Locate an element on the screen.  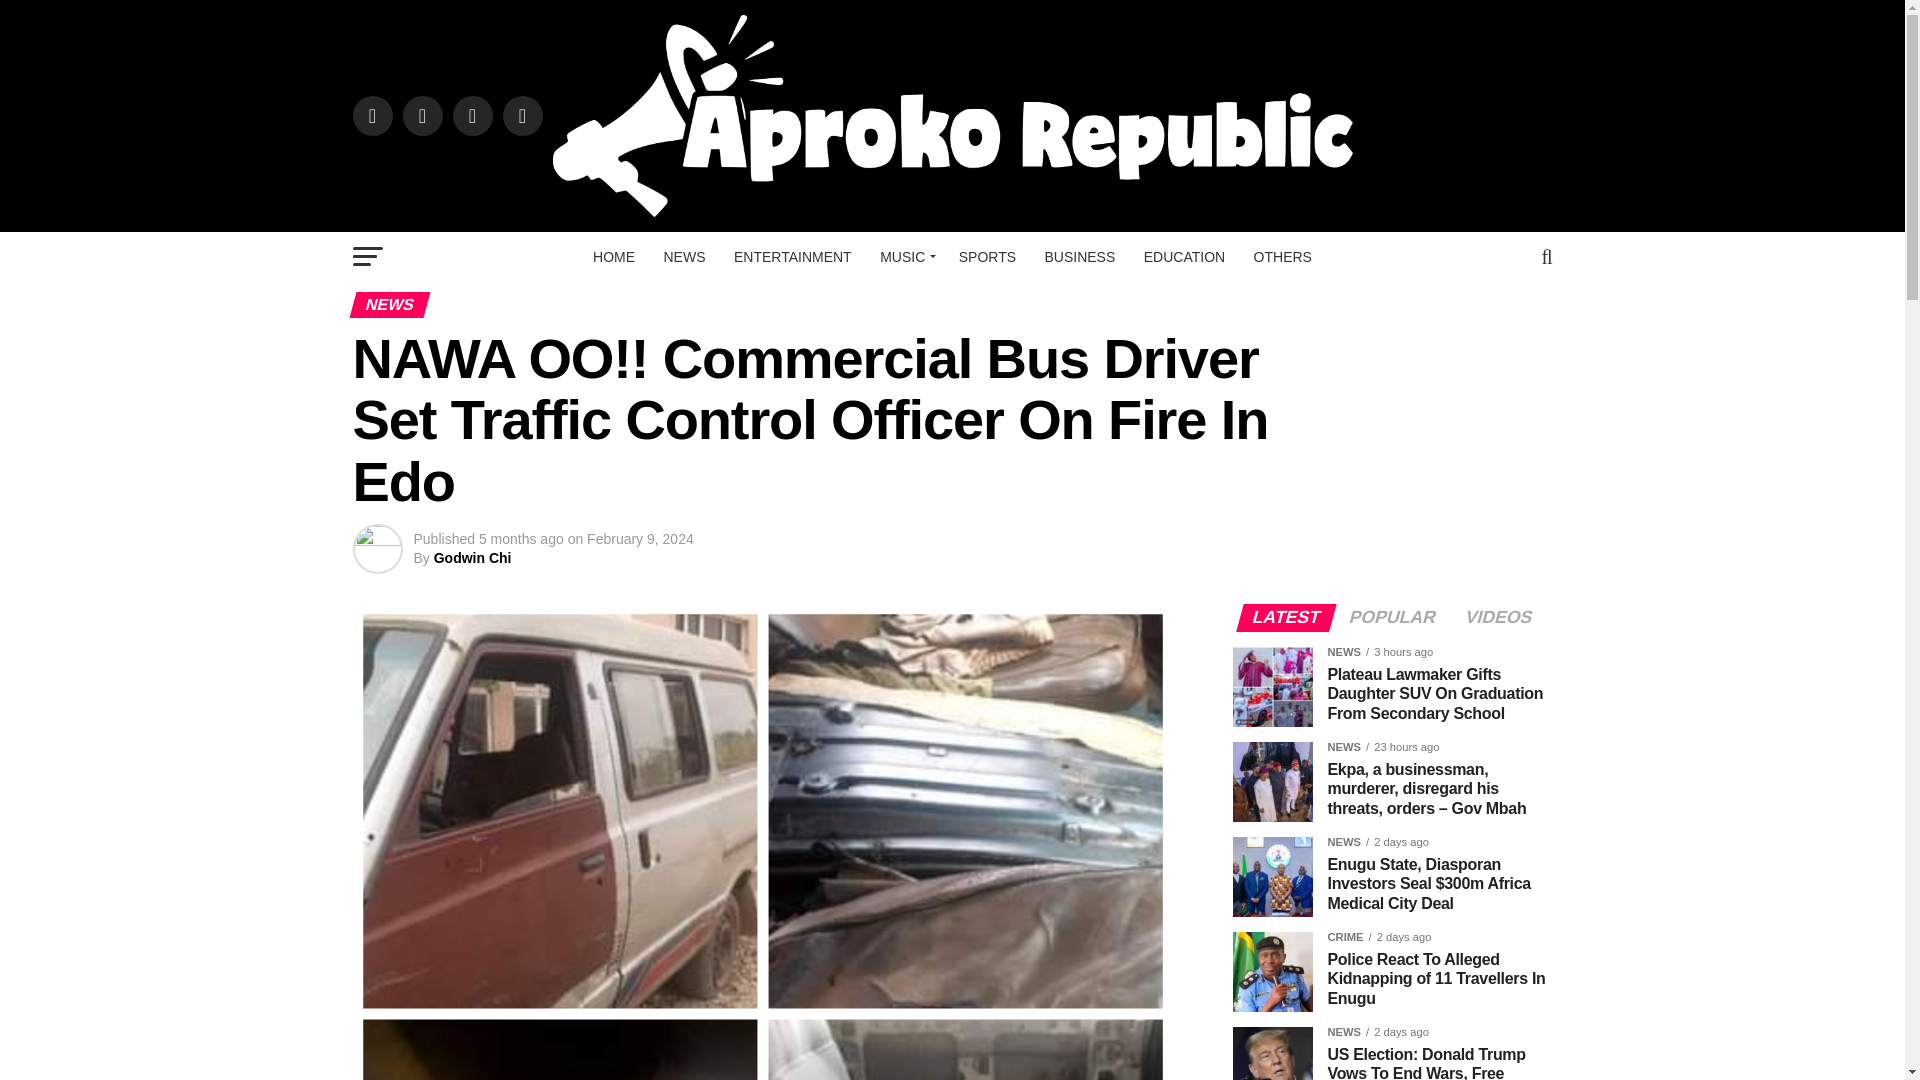
Posts by Godwin Chi is located at coordinates (472, 557).